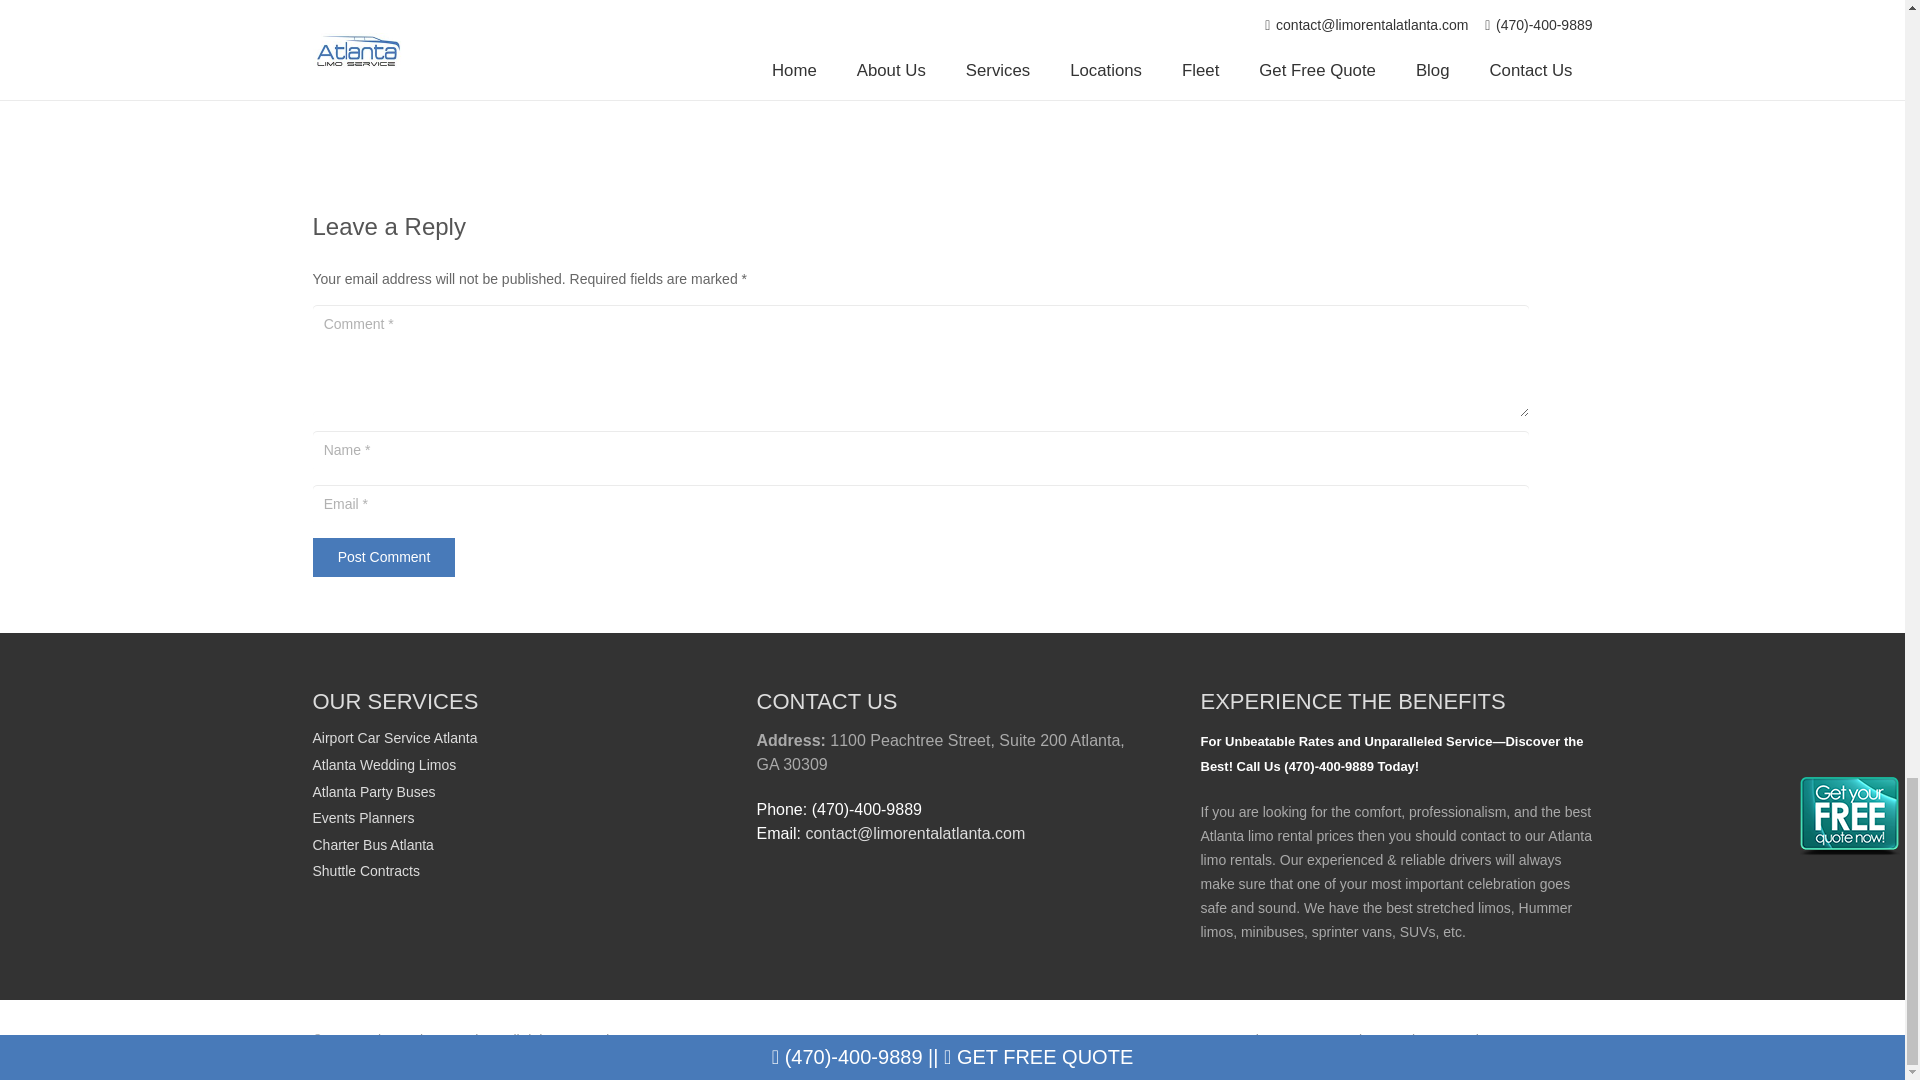 This screenshot has width=1920, height=1080. What do you see at coordinates (384, 765) in the screenshot?
I see `Atlanta Wedding Limos` at bounding box center [384, 765].